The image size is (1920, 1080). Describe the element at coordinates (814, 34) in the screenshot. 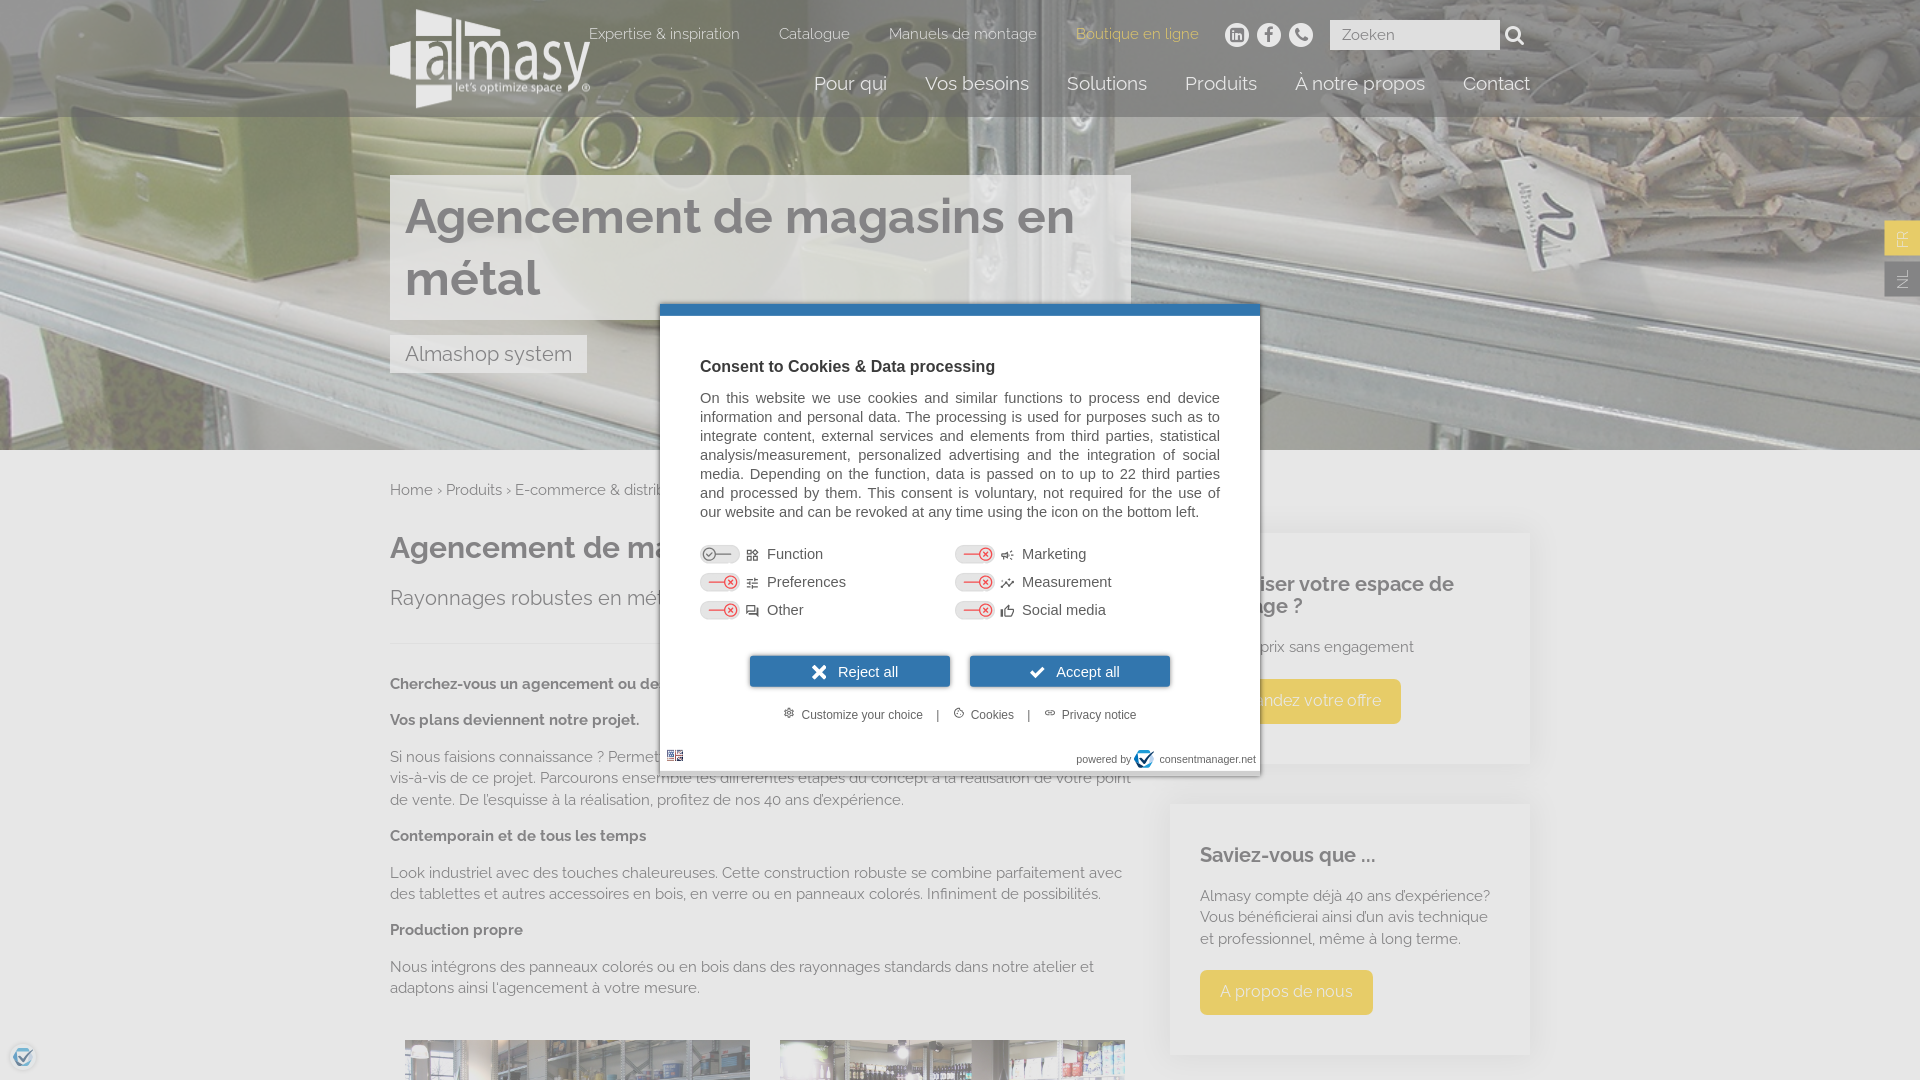

I see `Catalogue` at that location.